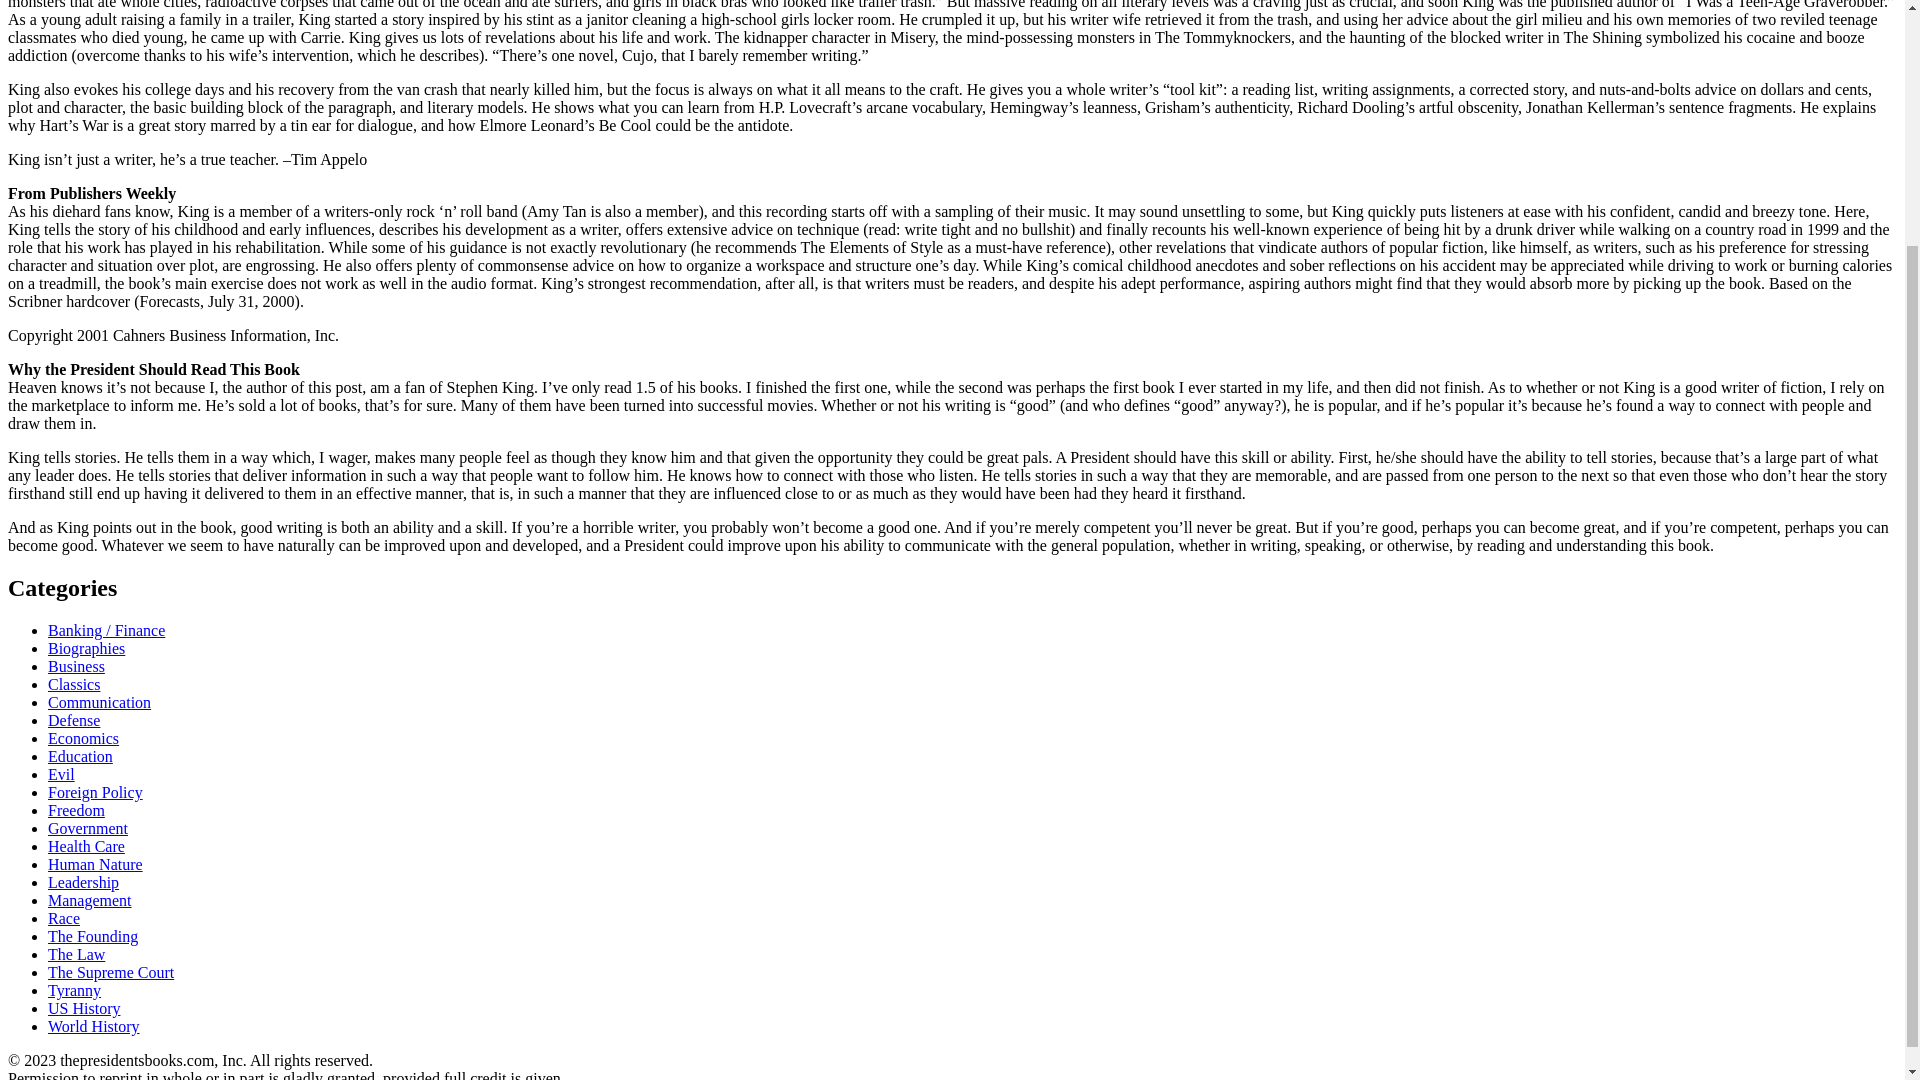 The width and height of the screenshot is (1920, 1080). I want to click on US History, so click(84, 1008).